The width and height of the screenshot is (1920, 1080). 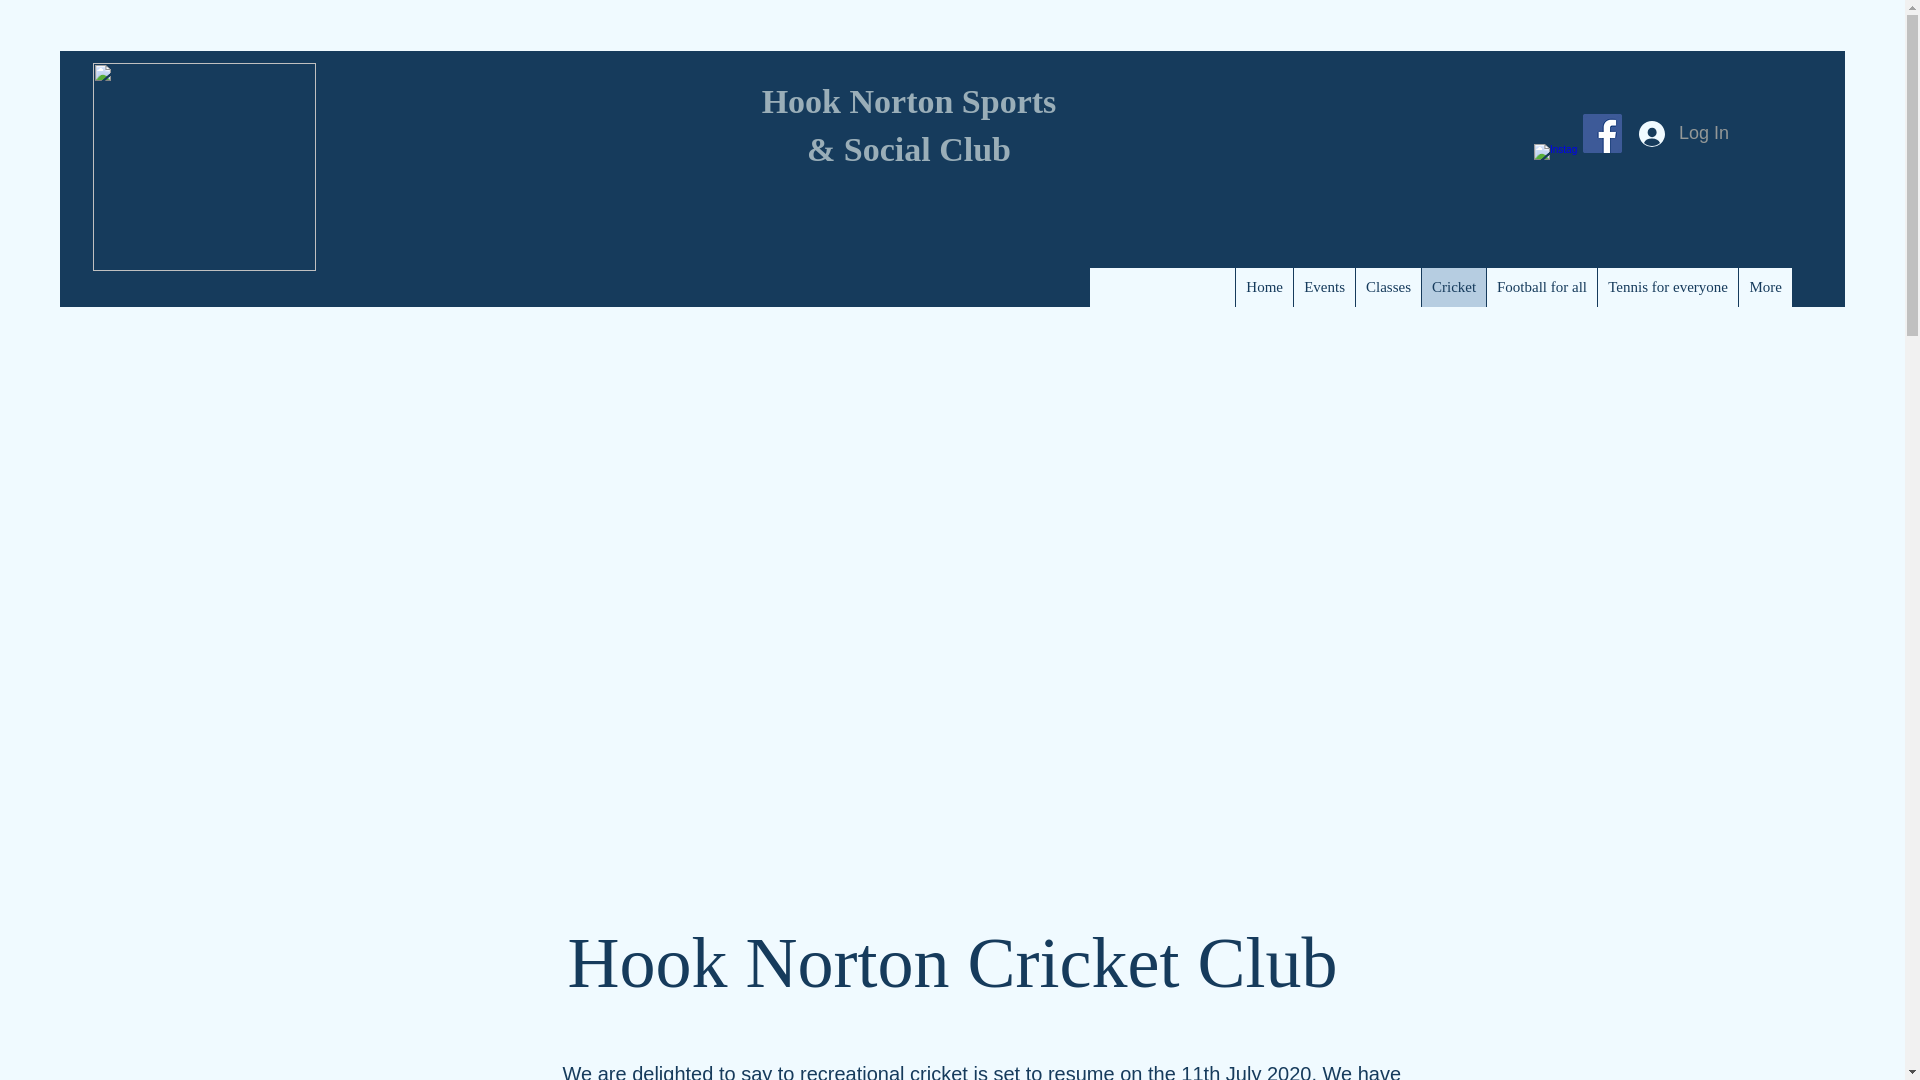 What do you see at coordinates (1388, 286) in the screenshot?
I see `Classes` at bounding box center [1388, 286].